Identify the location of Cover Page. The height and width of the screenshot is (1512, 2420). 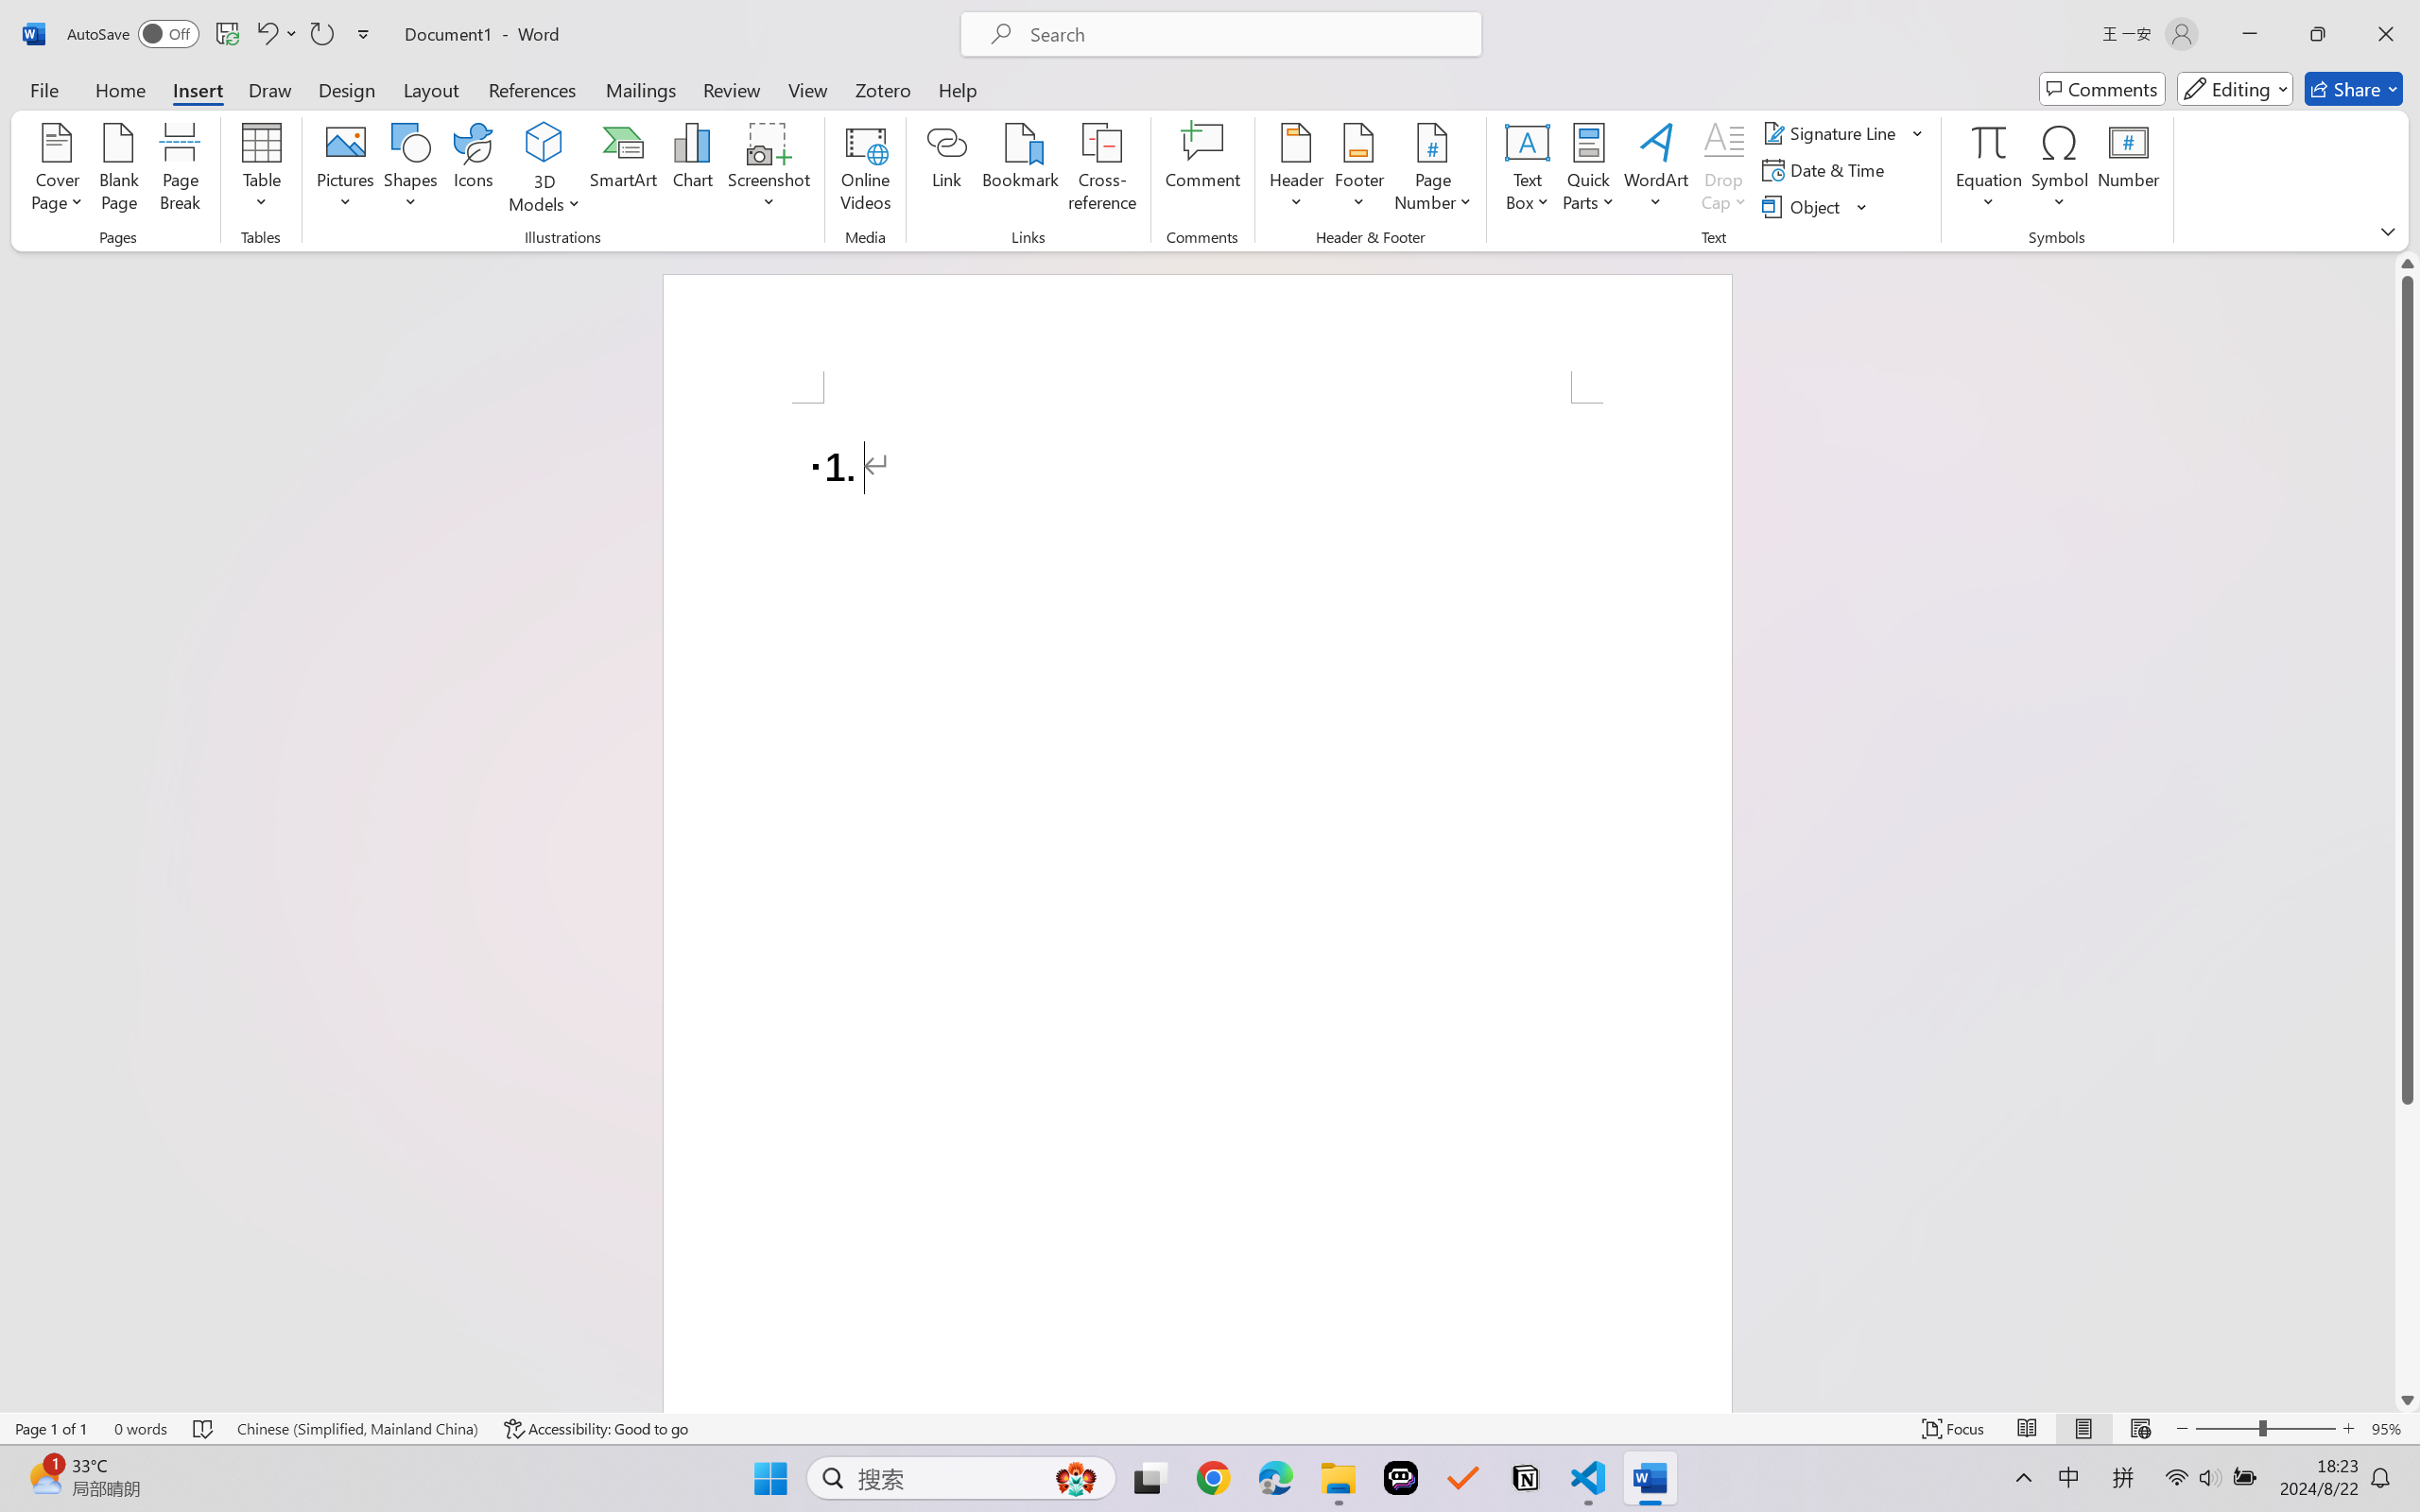
(58, 170).